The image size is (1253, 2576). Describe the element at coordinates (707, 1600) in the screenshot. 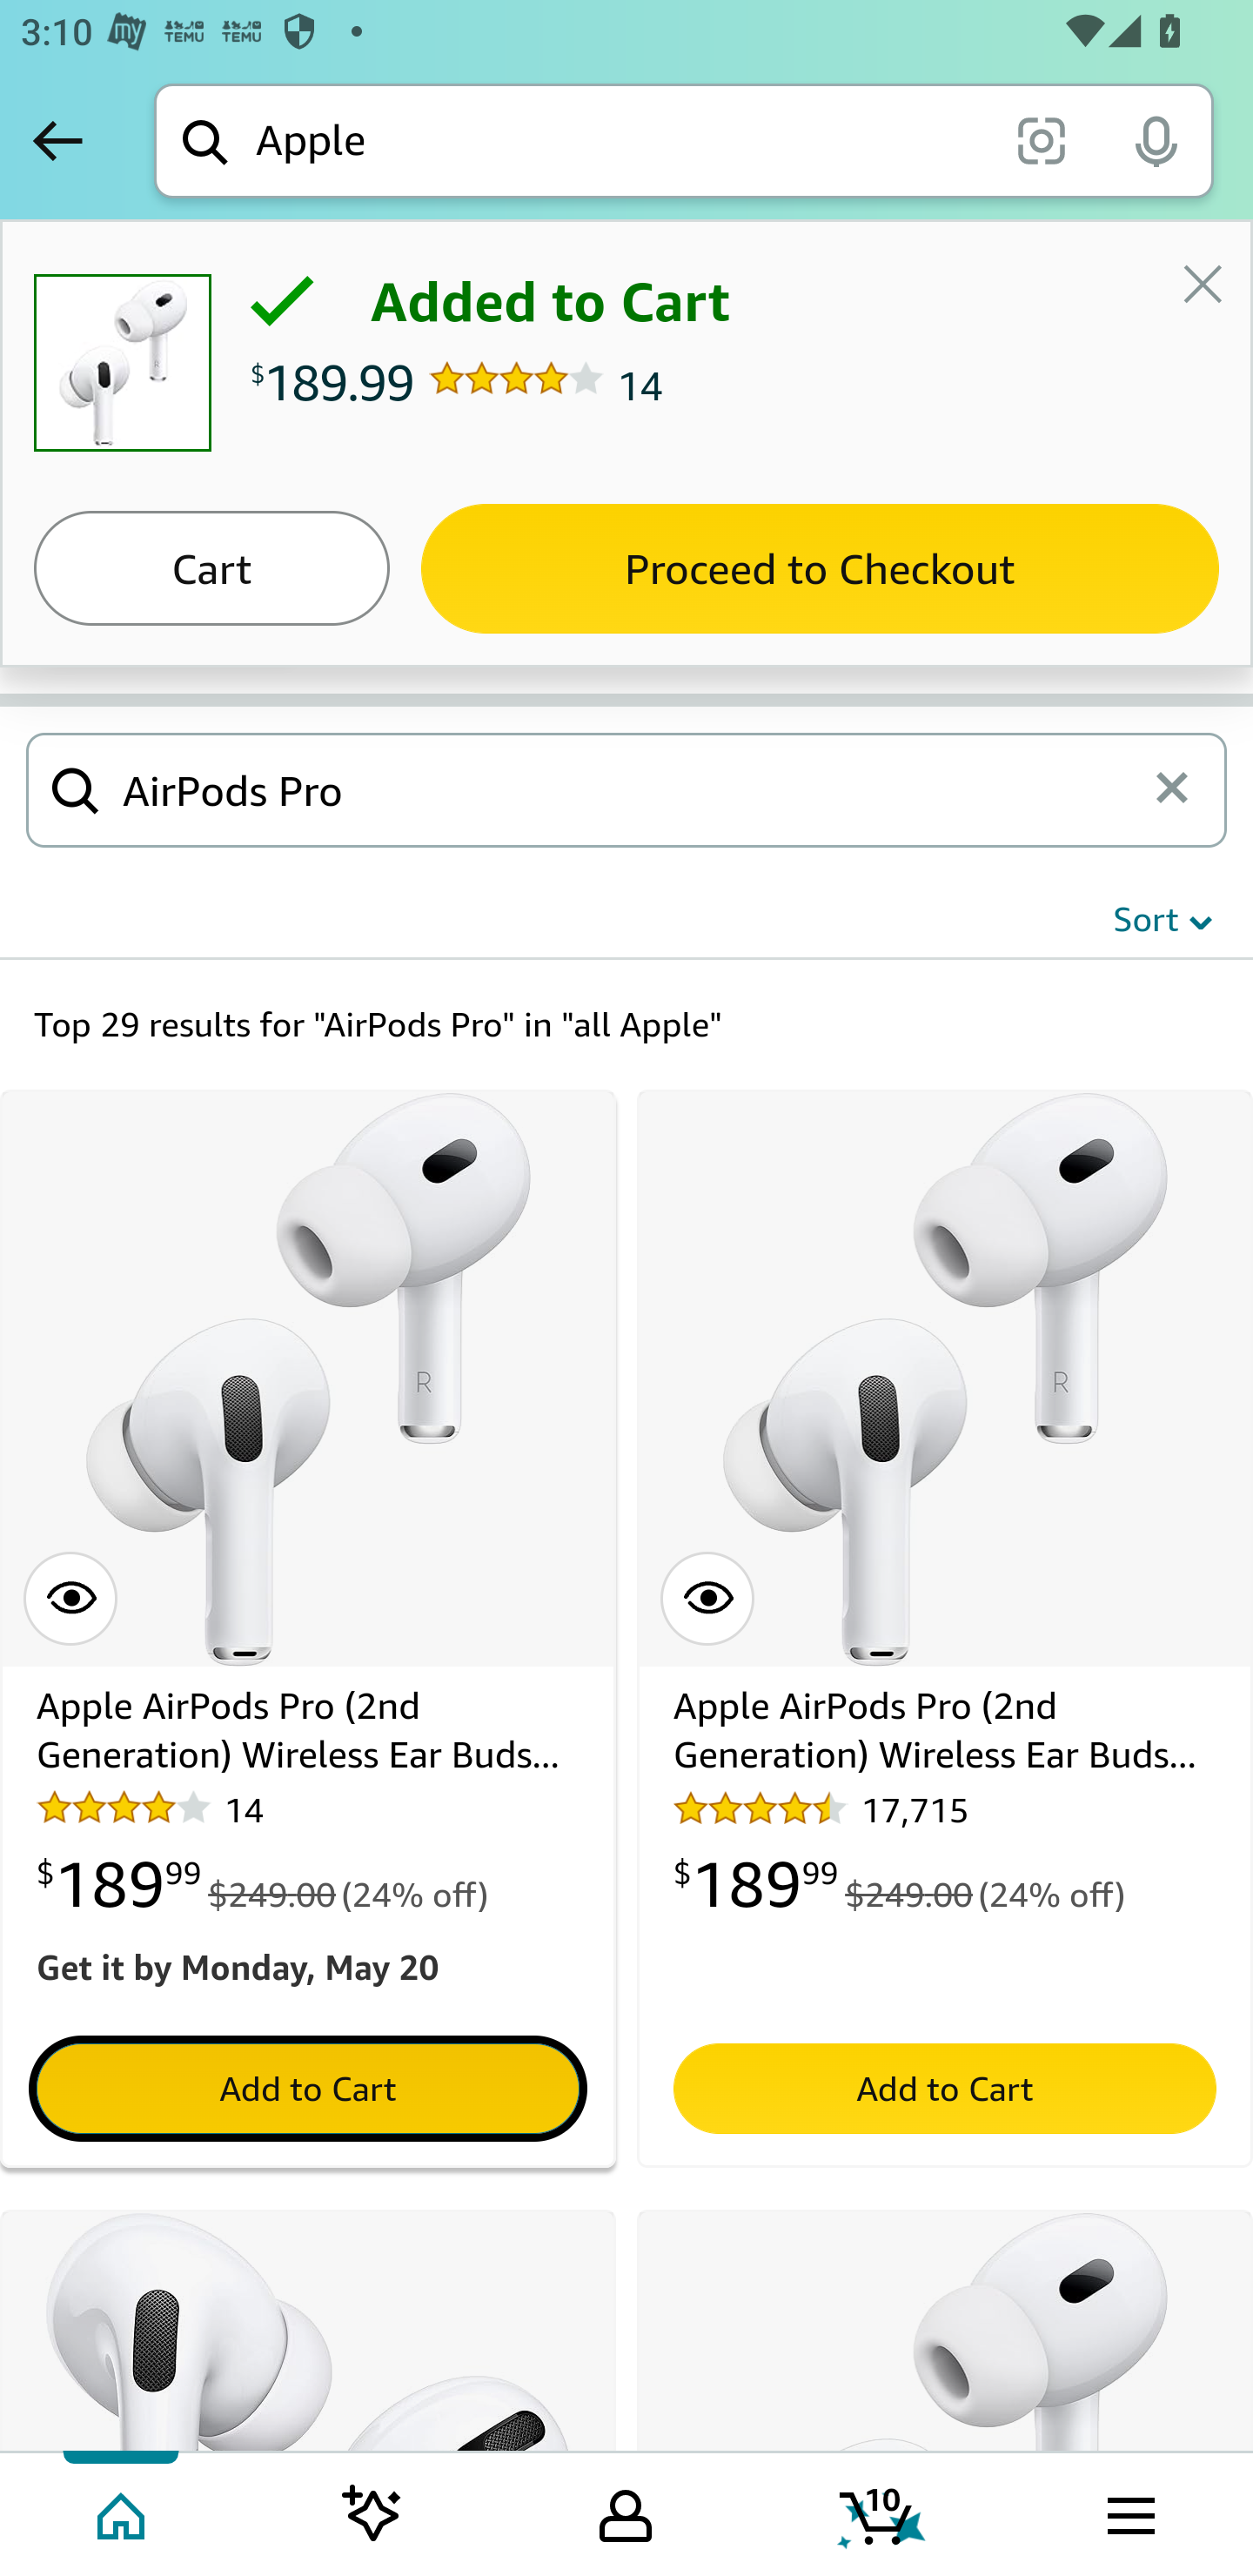

I see `Quick look` at that location.